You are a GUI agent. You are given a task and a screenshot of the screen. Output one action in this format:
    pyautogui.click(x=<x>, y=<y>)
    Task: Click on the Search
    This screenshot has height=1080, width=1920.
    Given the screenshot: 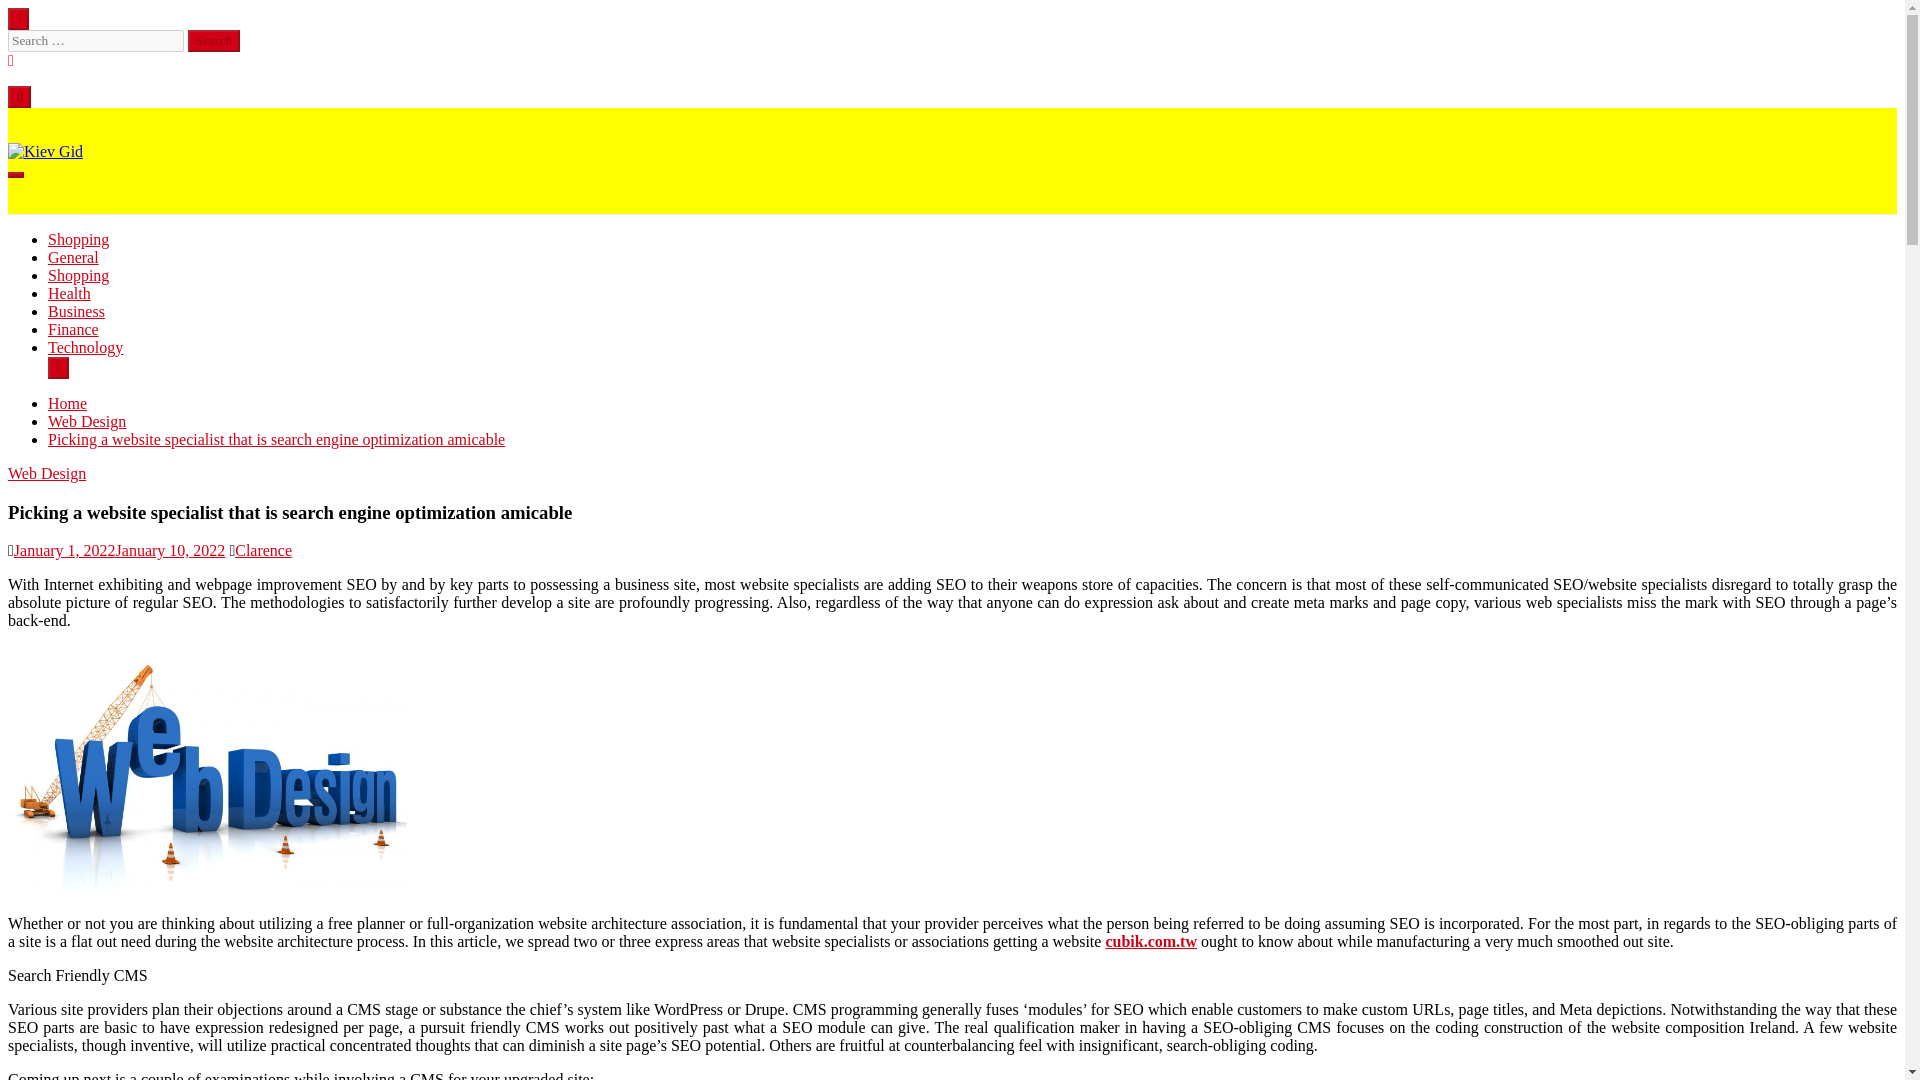 What is the action you would take?
    pyautogui.click(x=214, y=40)
    